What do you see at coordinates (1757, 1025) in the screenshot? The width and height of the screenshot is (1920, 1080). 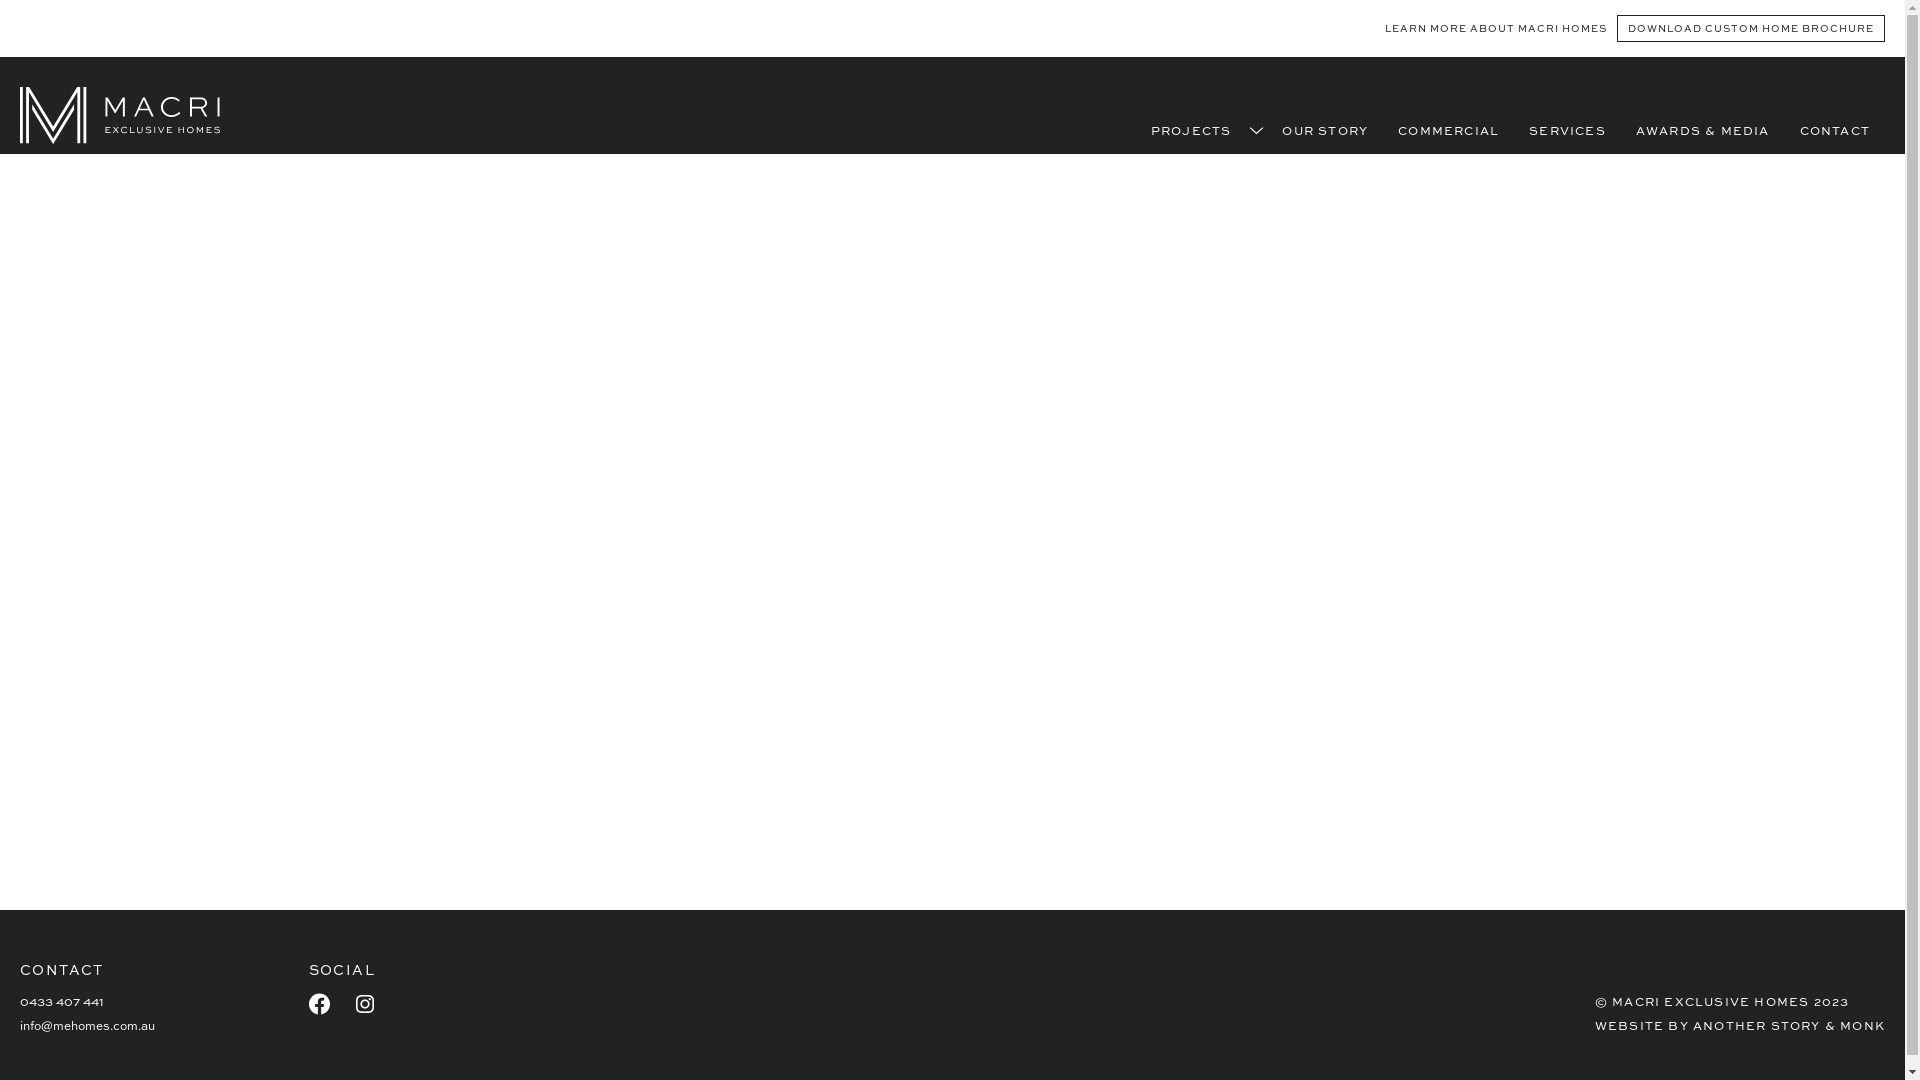 I see `ANOTHER STORY` at bounding box center [1757, 1025].